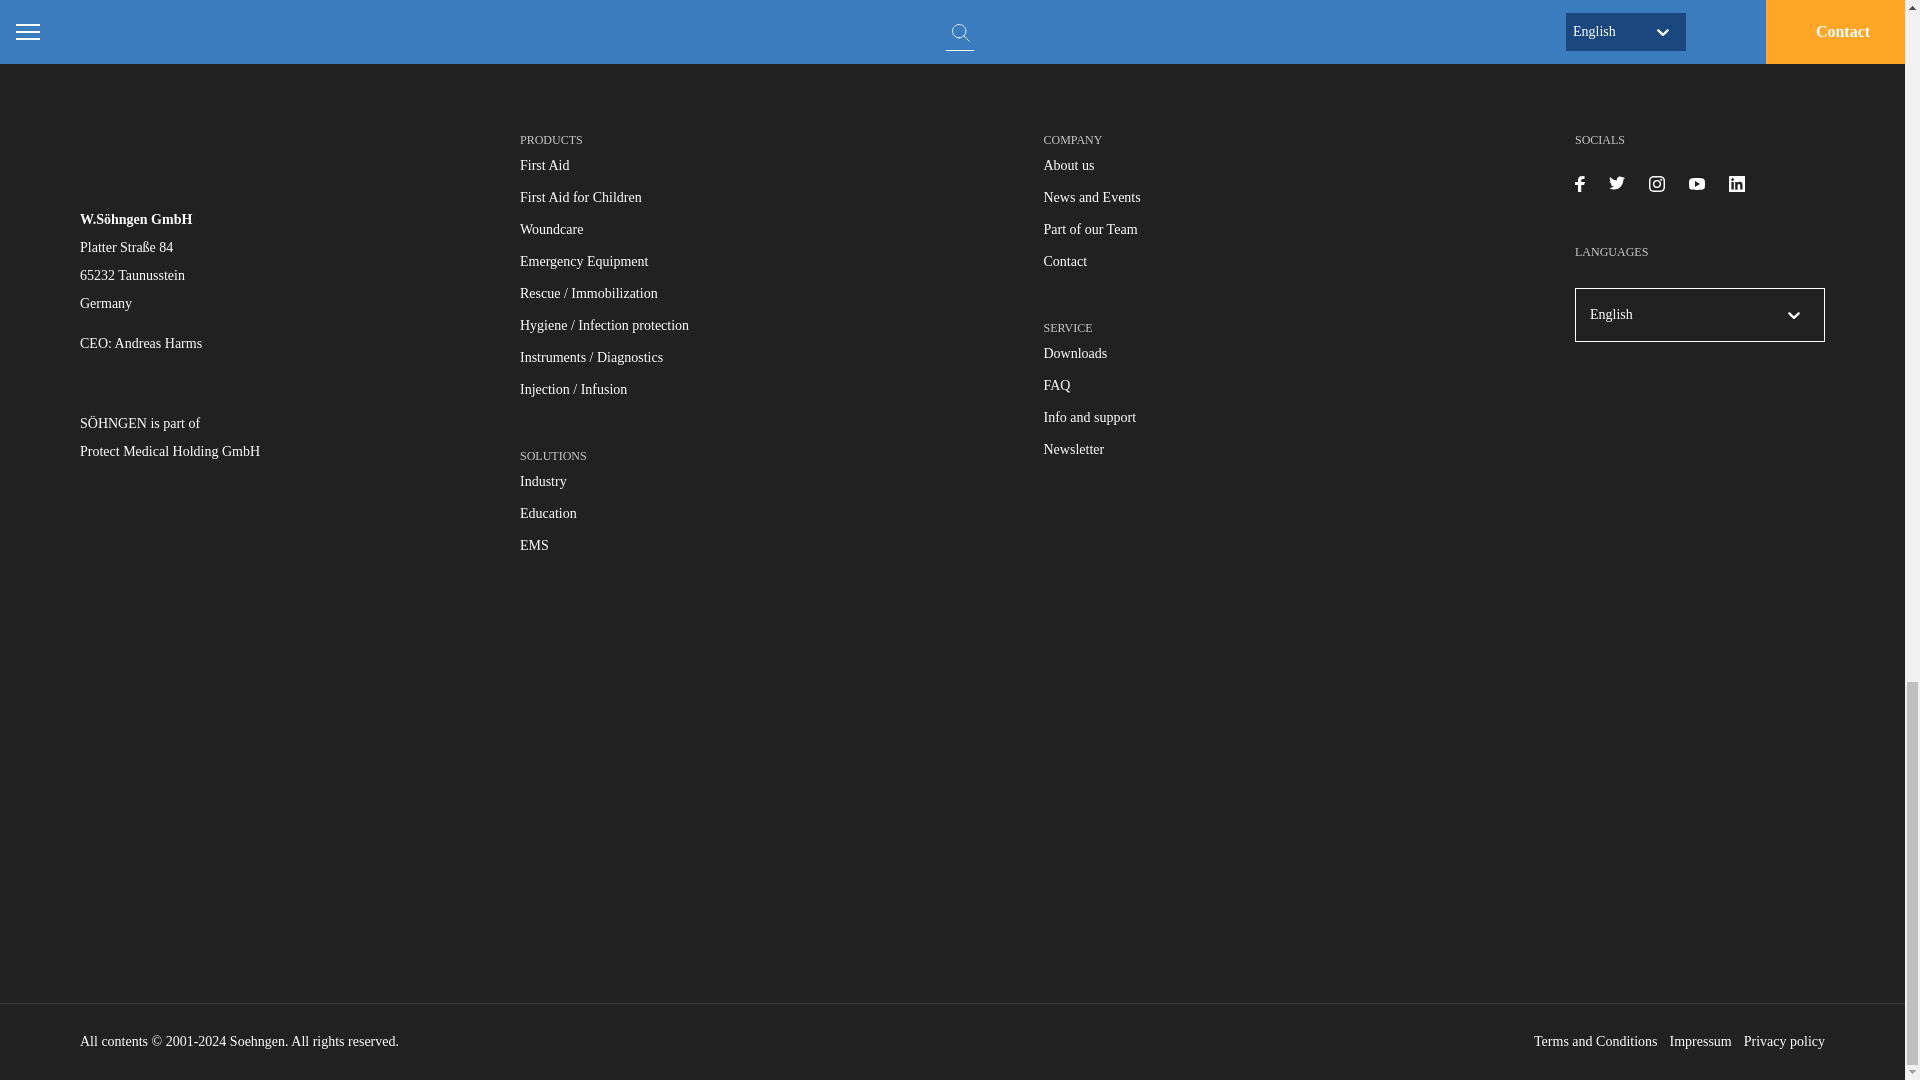  I want to click on Contact, so click(1066, 260).